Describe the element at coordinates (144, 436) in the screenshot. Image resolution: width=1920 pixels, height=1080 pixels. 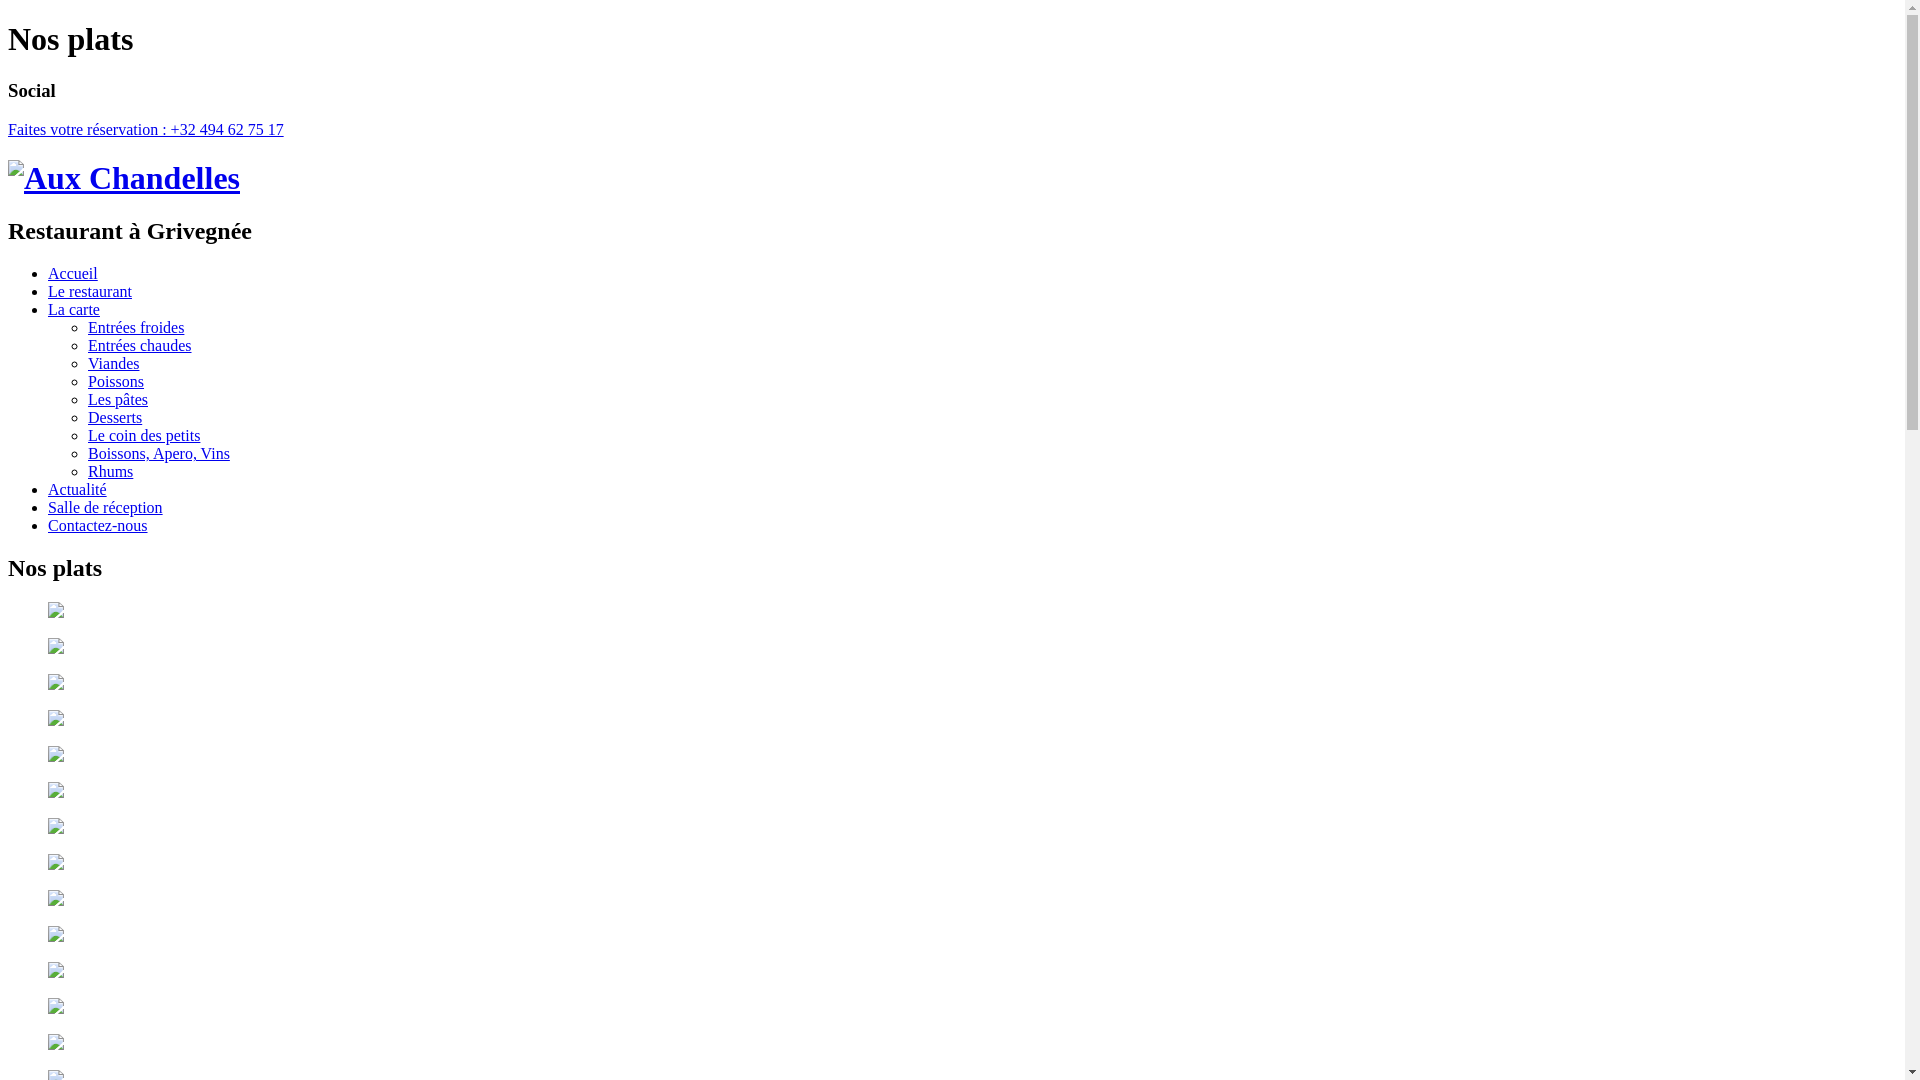
I see `Le coin des petits` at that location.